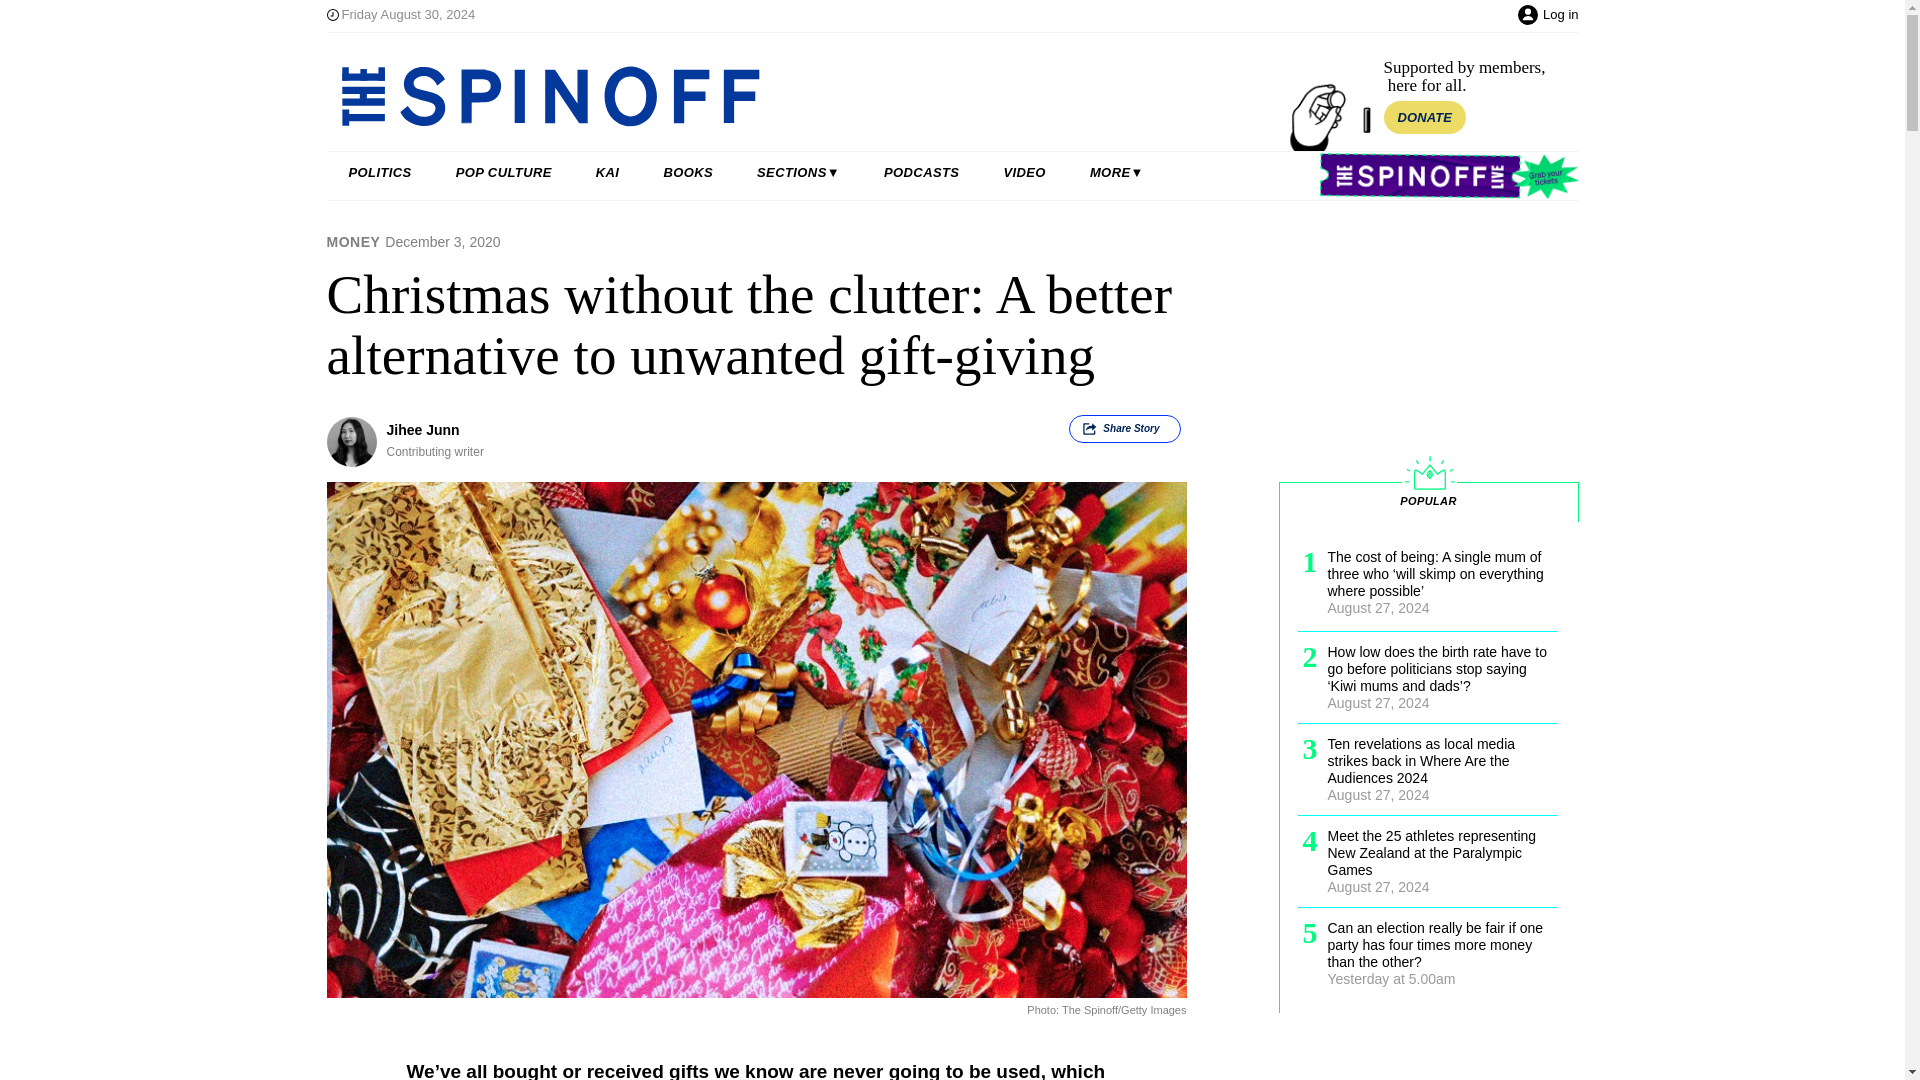 The width and height of the screenshot is (1920, 1080). I want to click on VIDEO, so click(1024, 173).